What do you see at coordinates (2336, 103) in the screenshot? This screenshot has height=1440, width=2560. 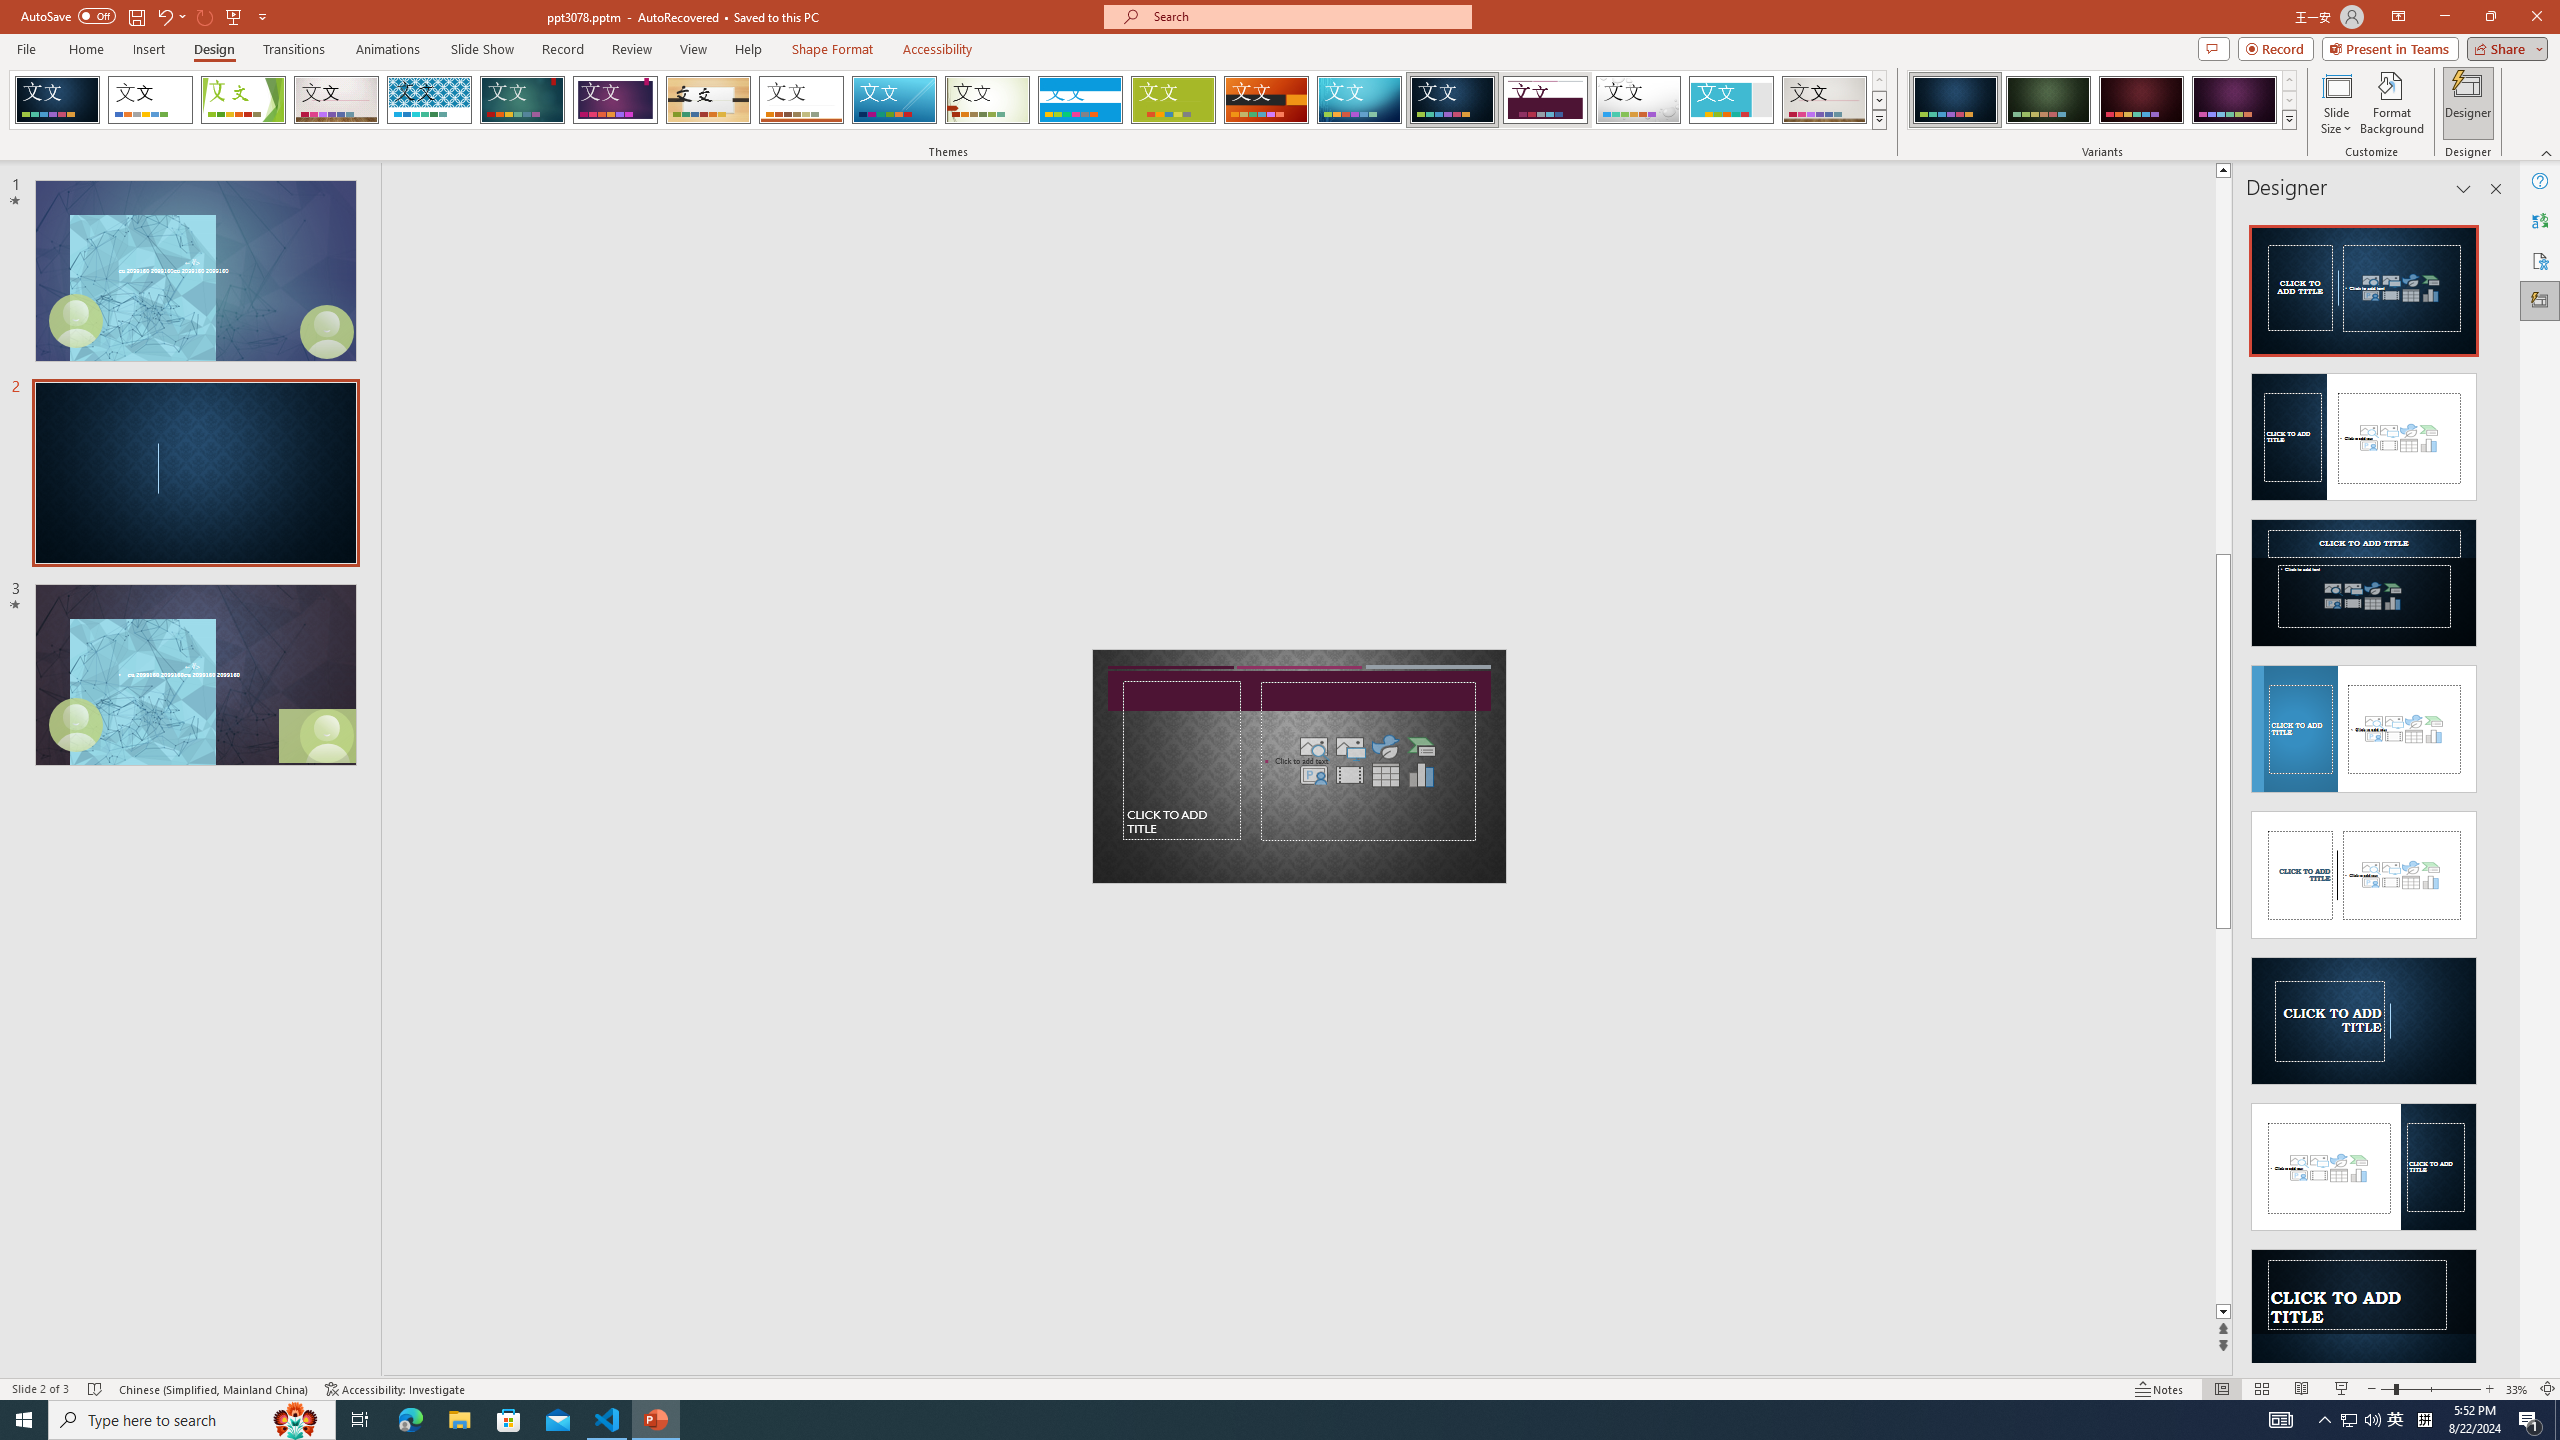 I see `Slide Size` at bounding box center [2336, 103].